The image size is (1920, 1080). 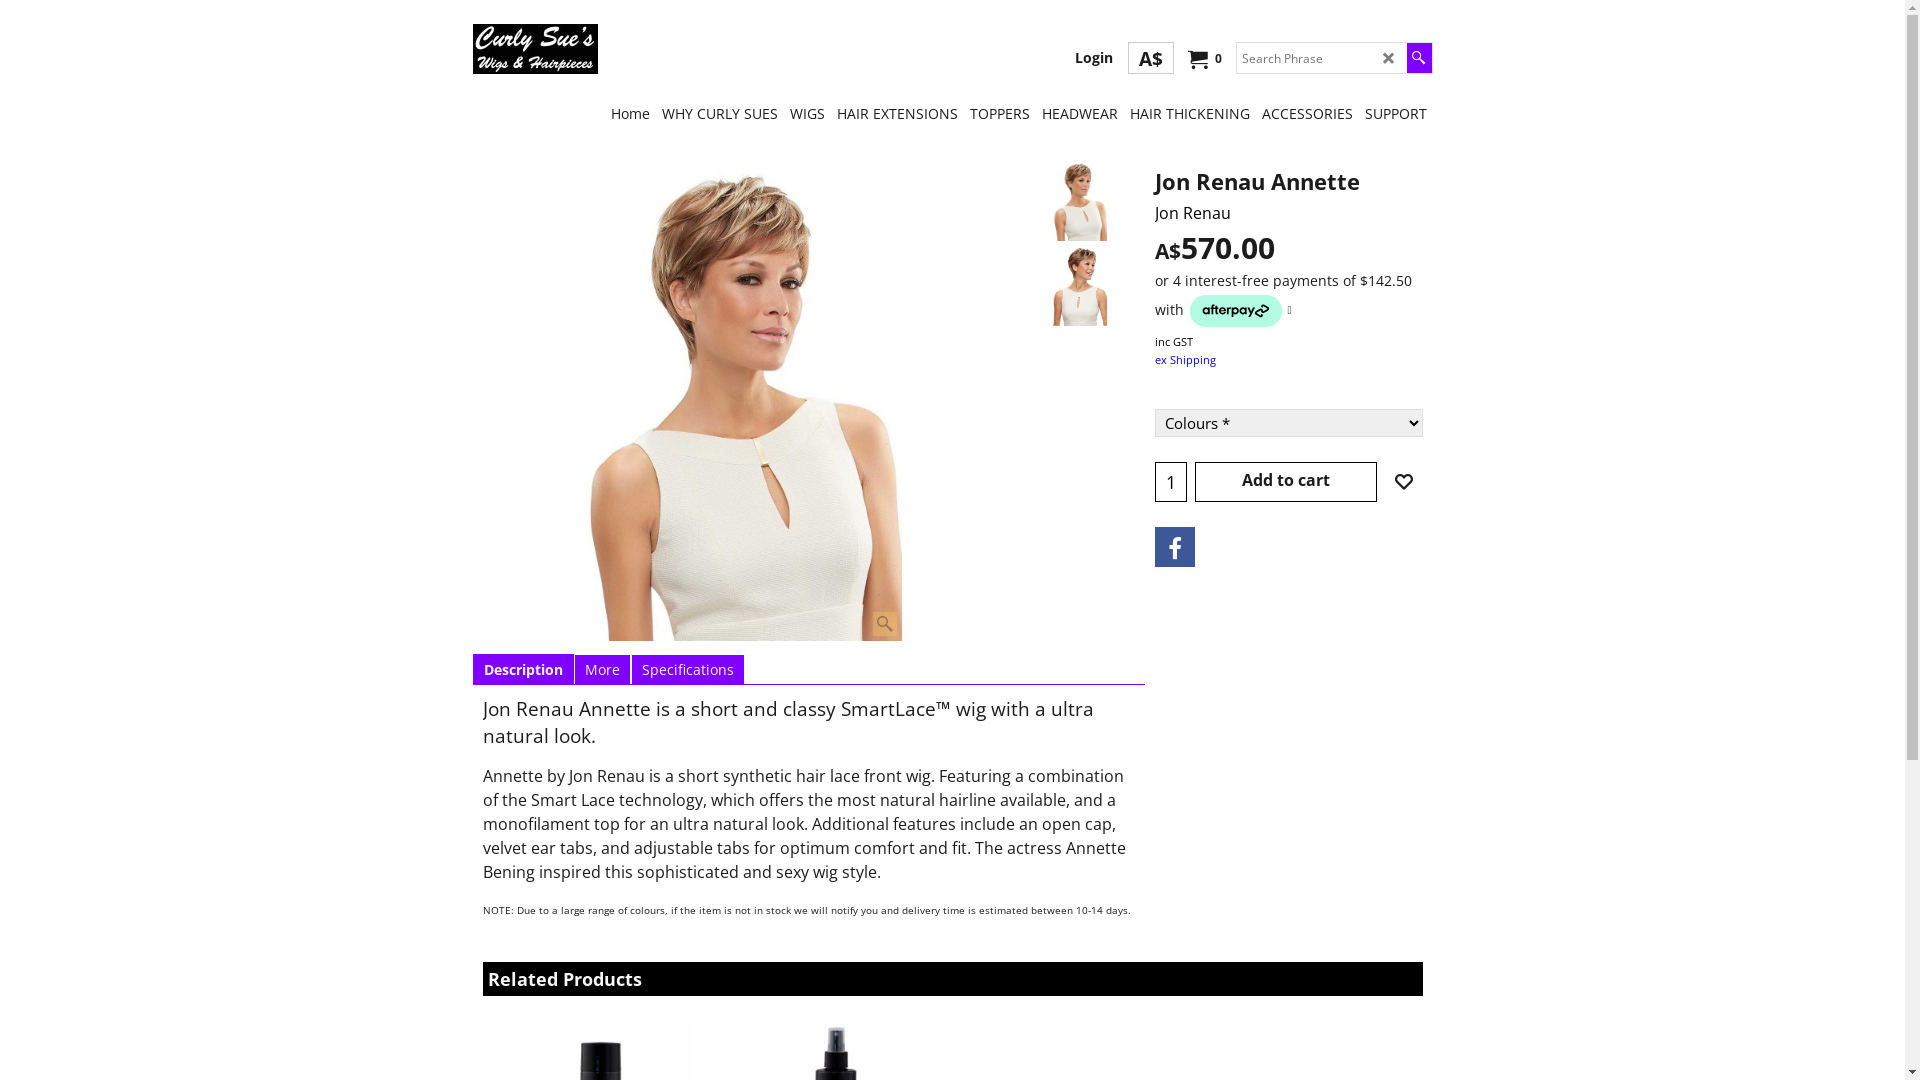 What do you see at coordinates (1403, 482) in the screenshot?
I see `Favorites` at bounding box center [1403, 482].